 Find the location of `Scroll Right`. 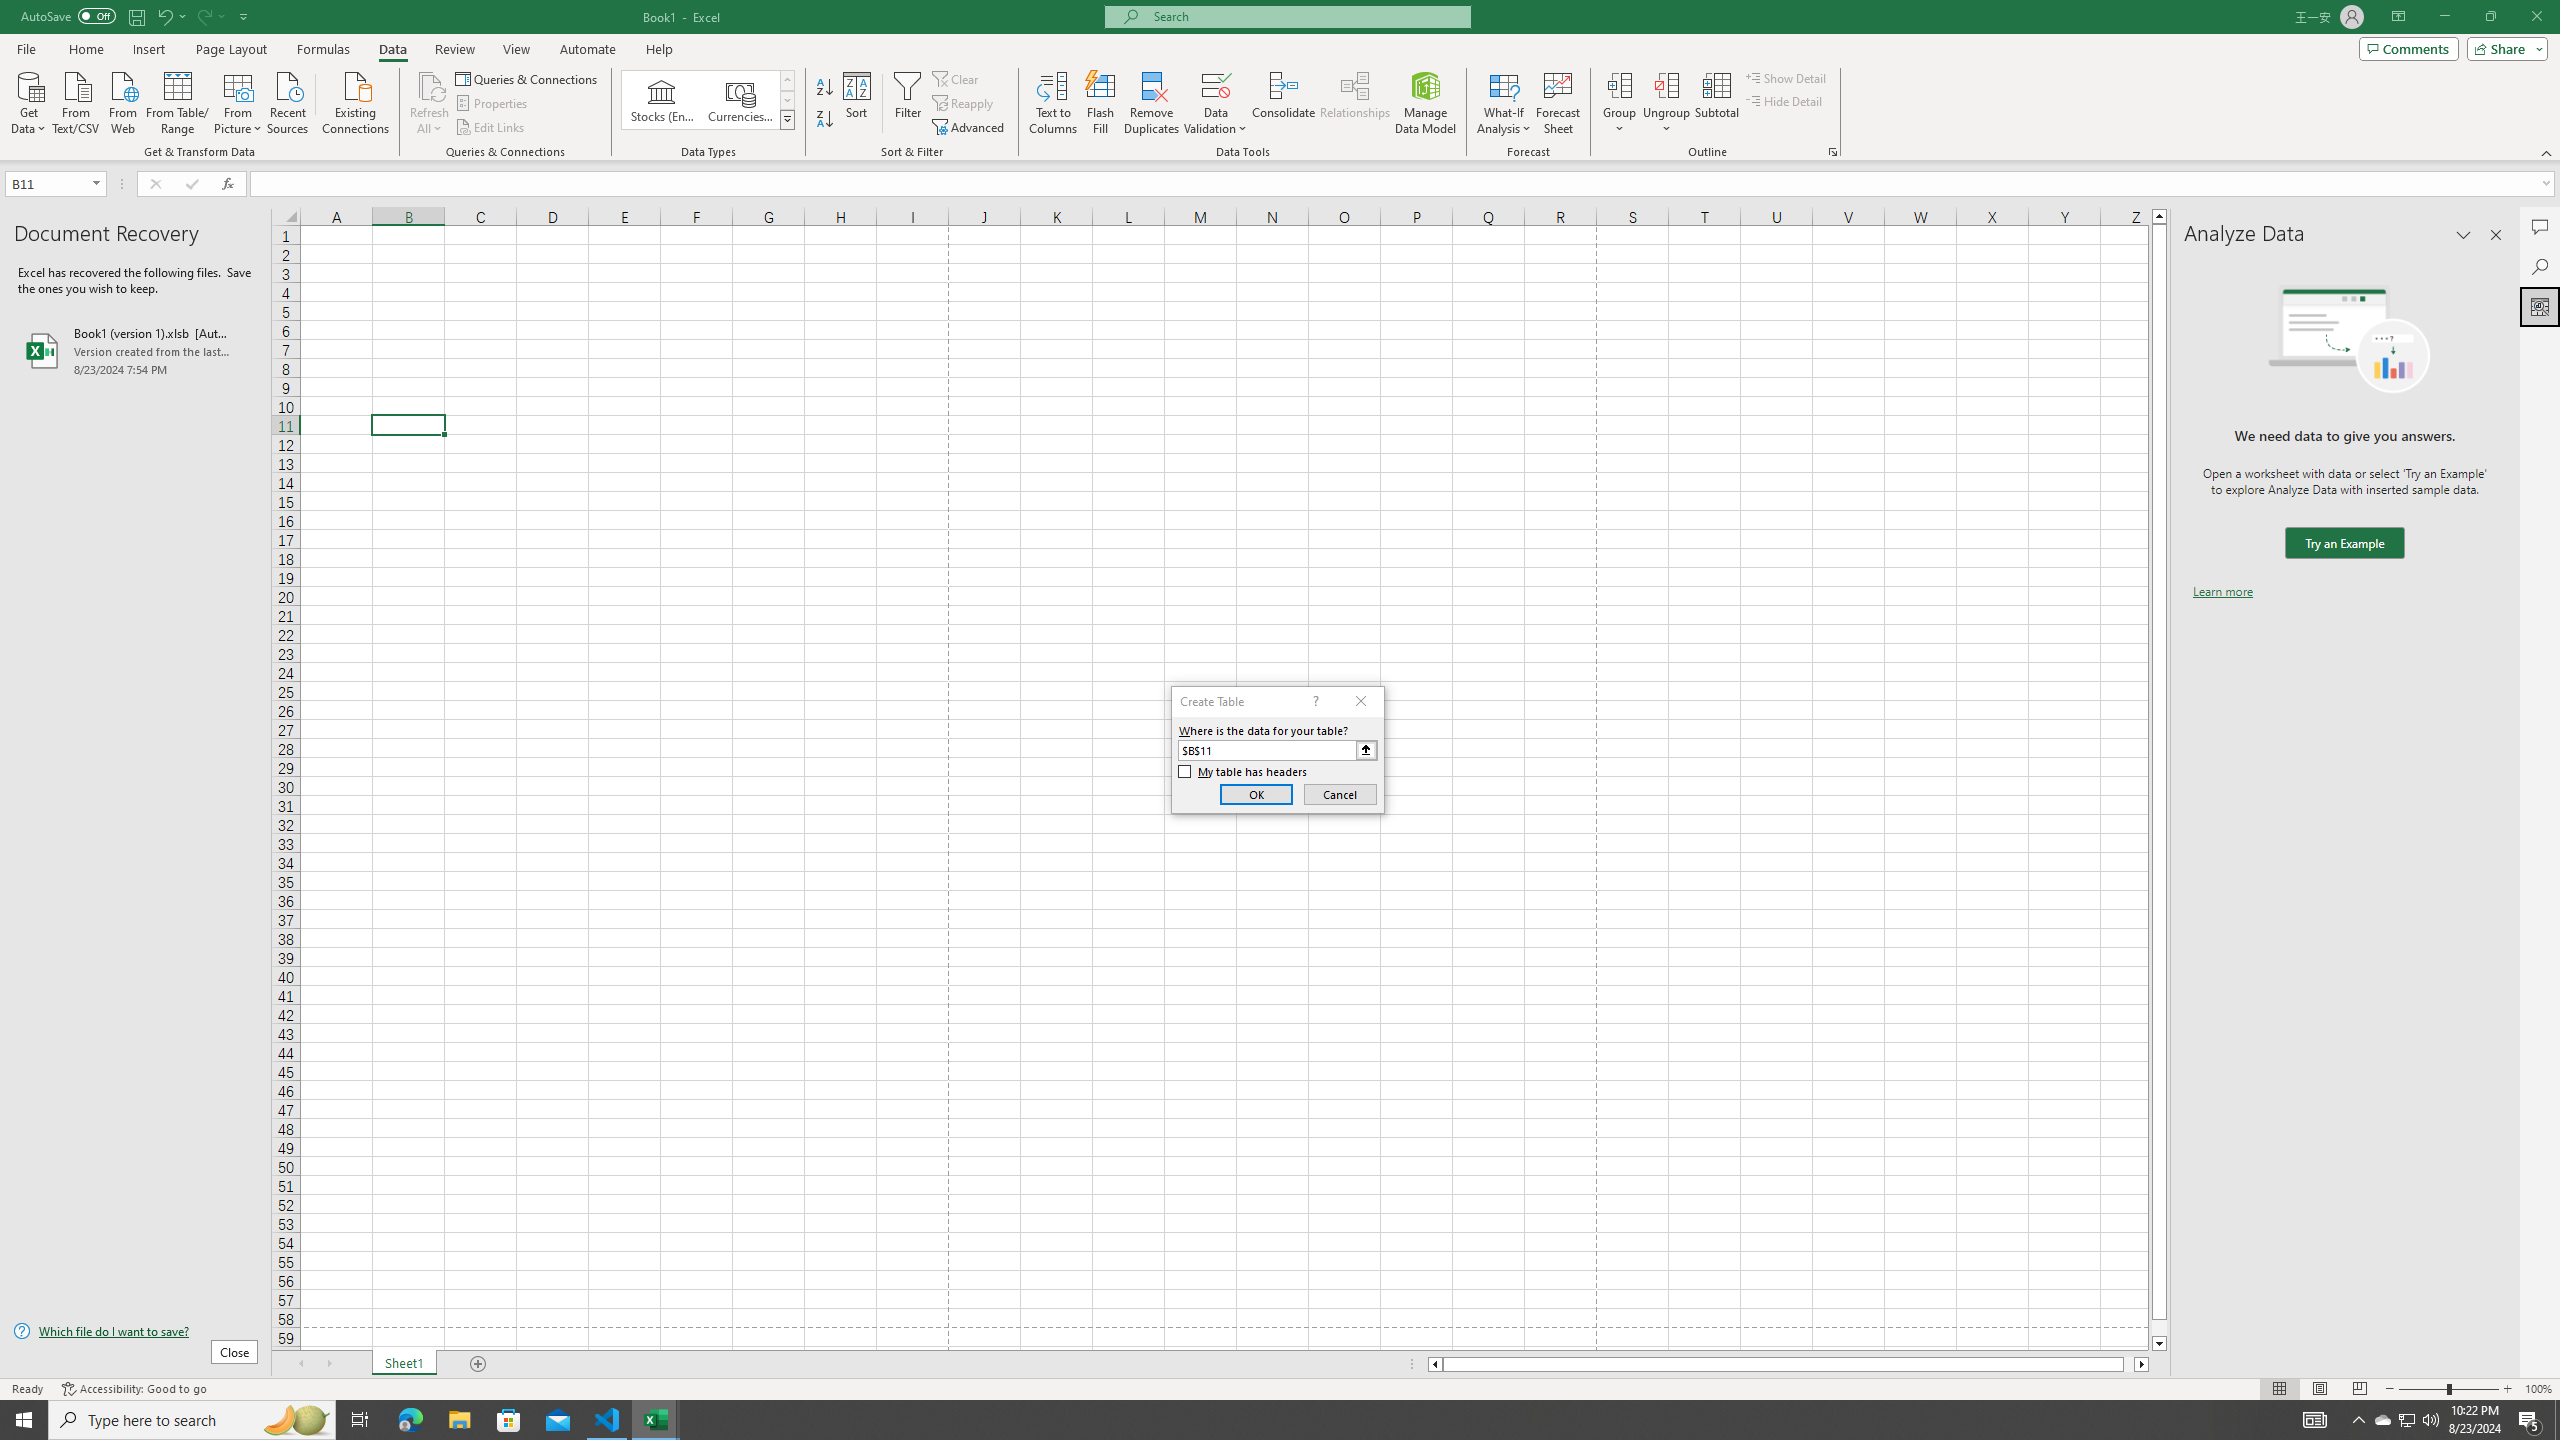

Scroll Right is located at coordinates (328, 1364).